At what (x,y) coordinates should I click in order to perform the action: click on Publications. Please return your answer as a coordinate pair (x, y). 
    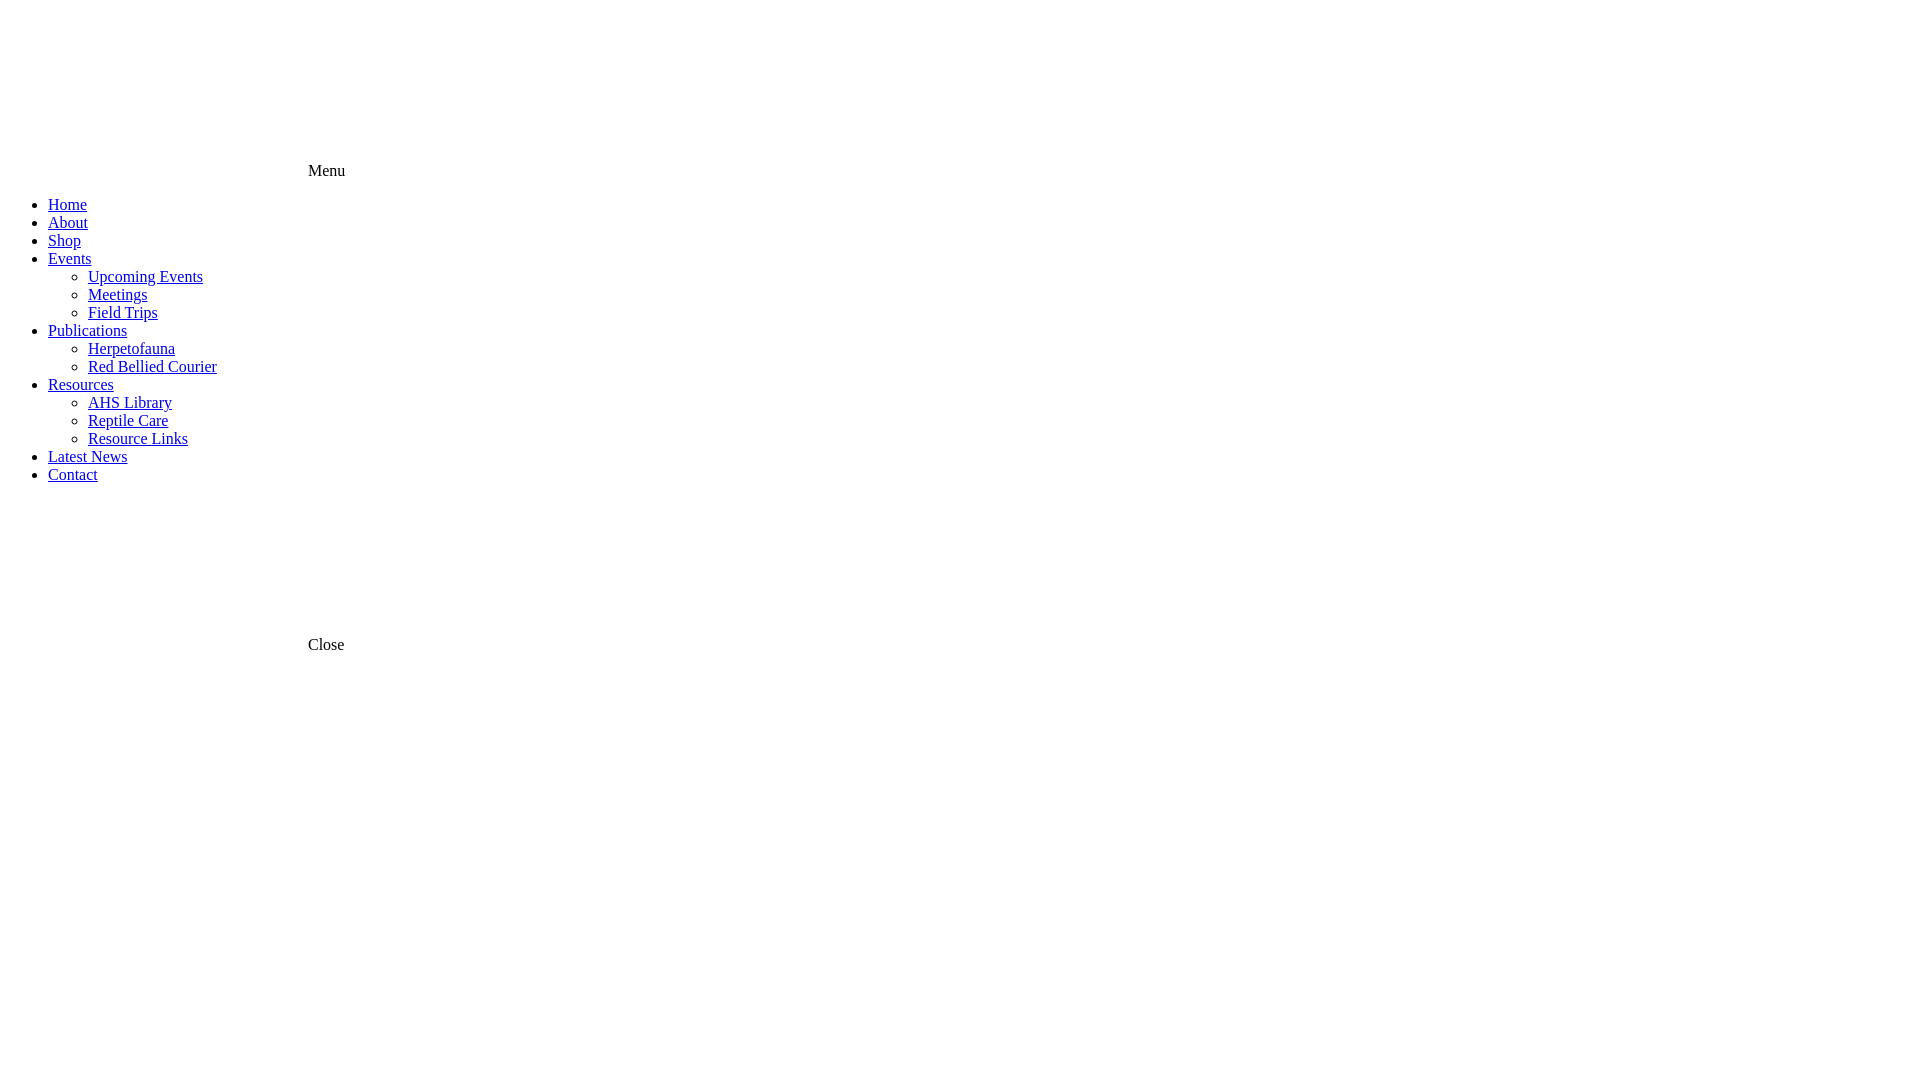
    Looking at the image, I should click on (88, 330).